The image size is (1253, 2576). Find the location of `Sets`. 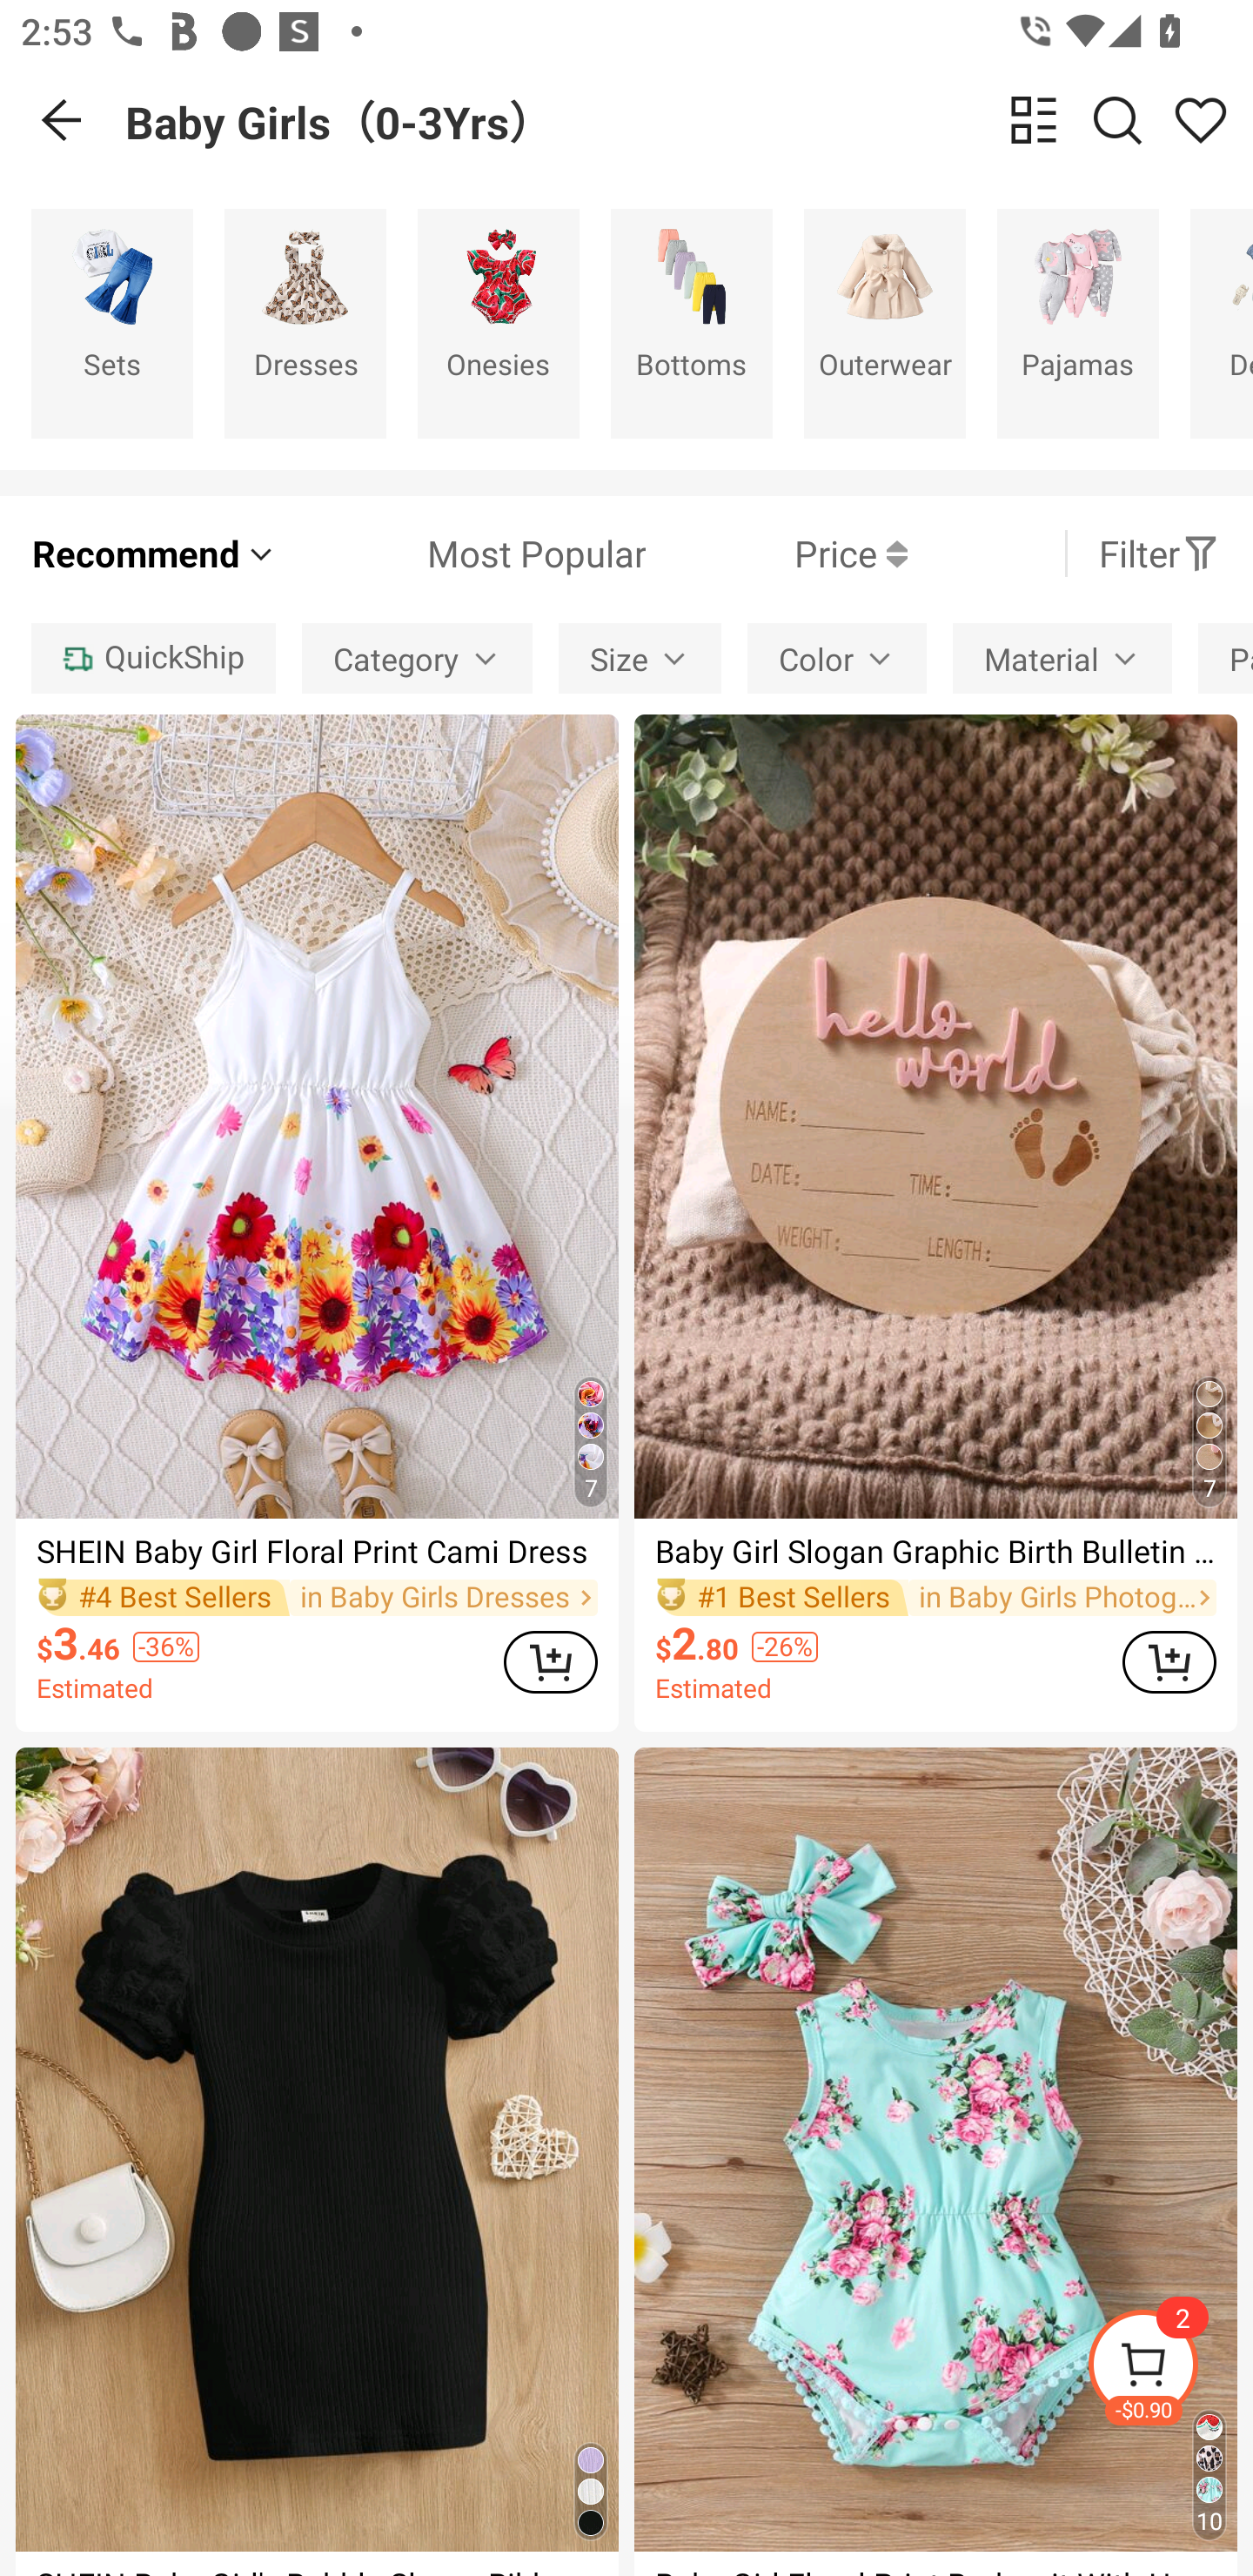

Sets is located at coordinates (111, 323).